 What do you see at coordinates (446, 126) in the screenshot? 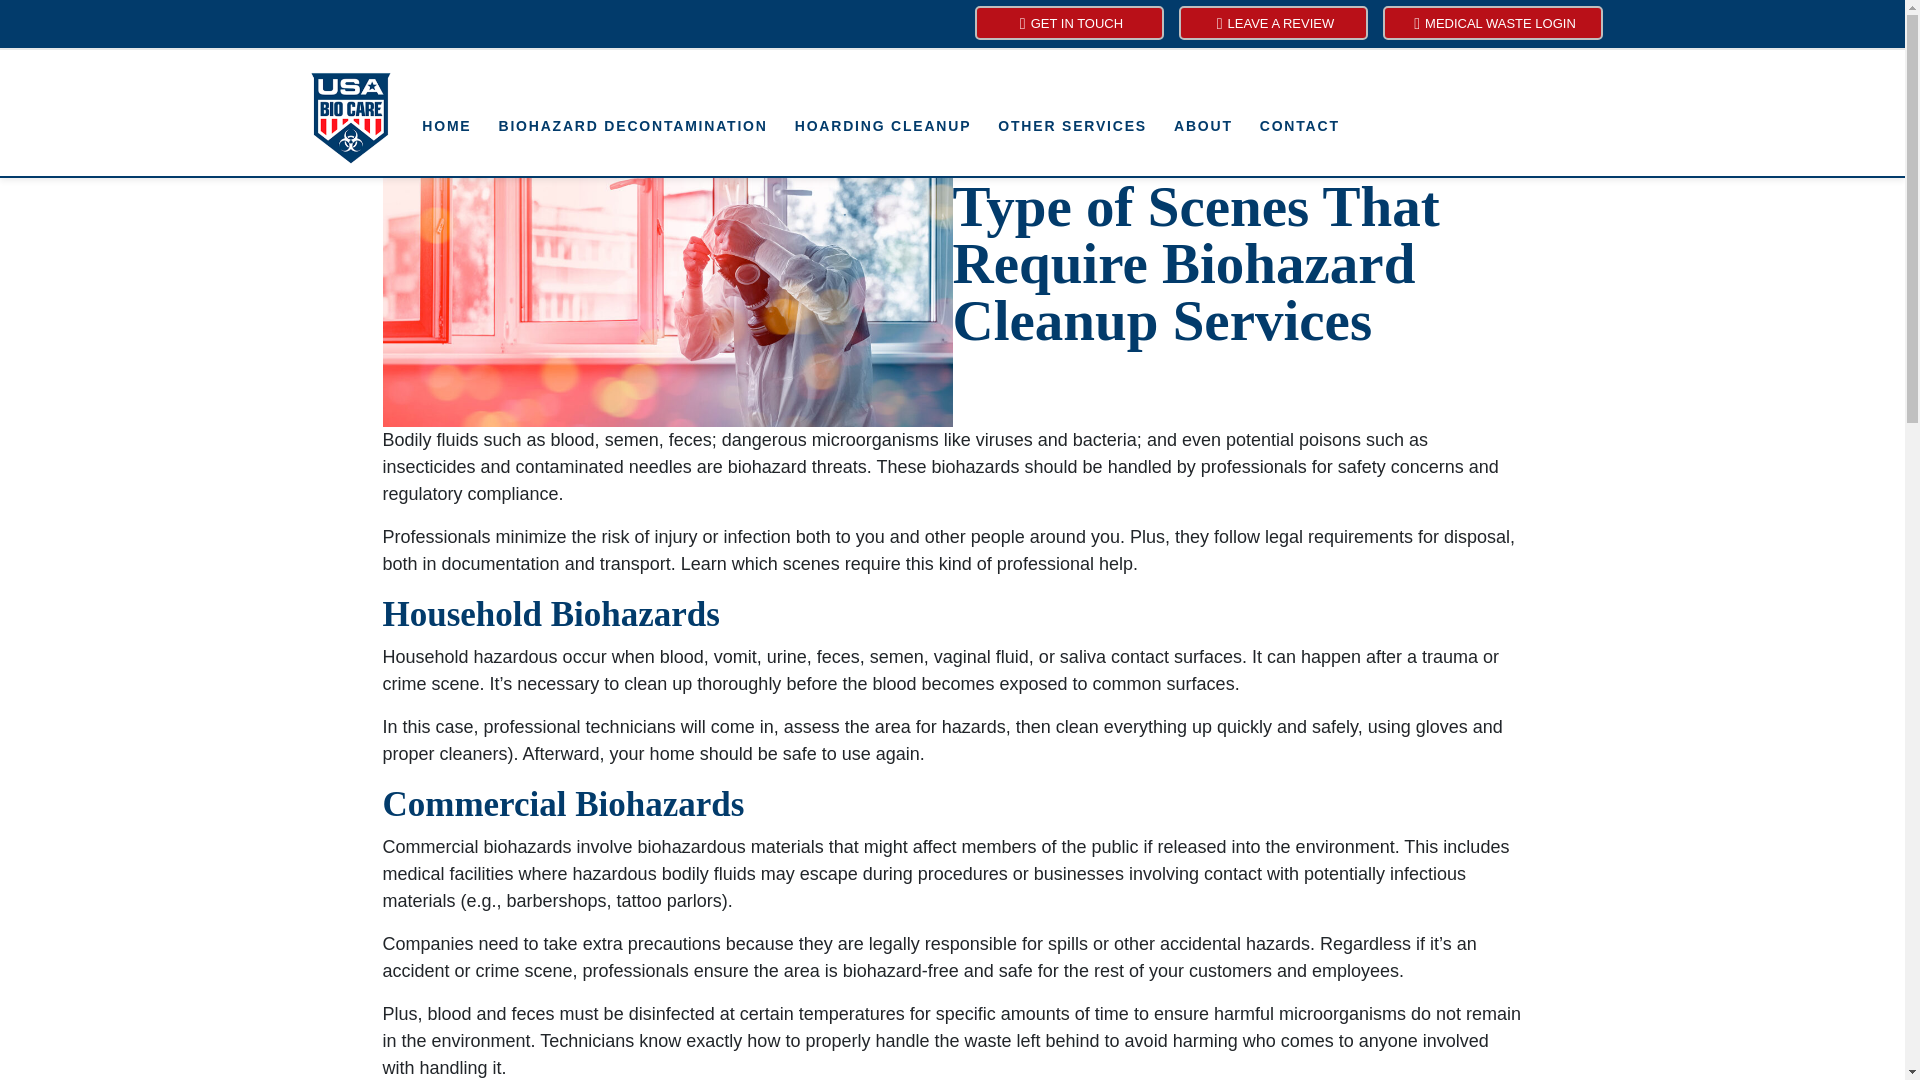
I see `HOME` at bounding box center [446, 126].